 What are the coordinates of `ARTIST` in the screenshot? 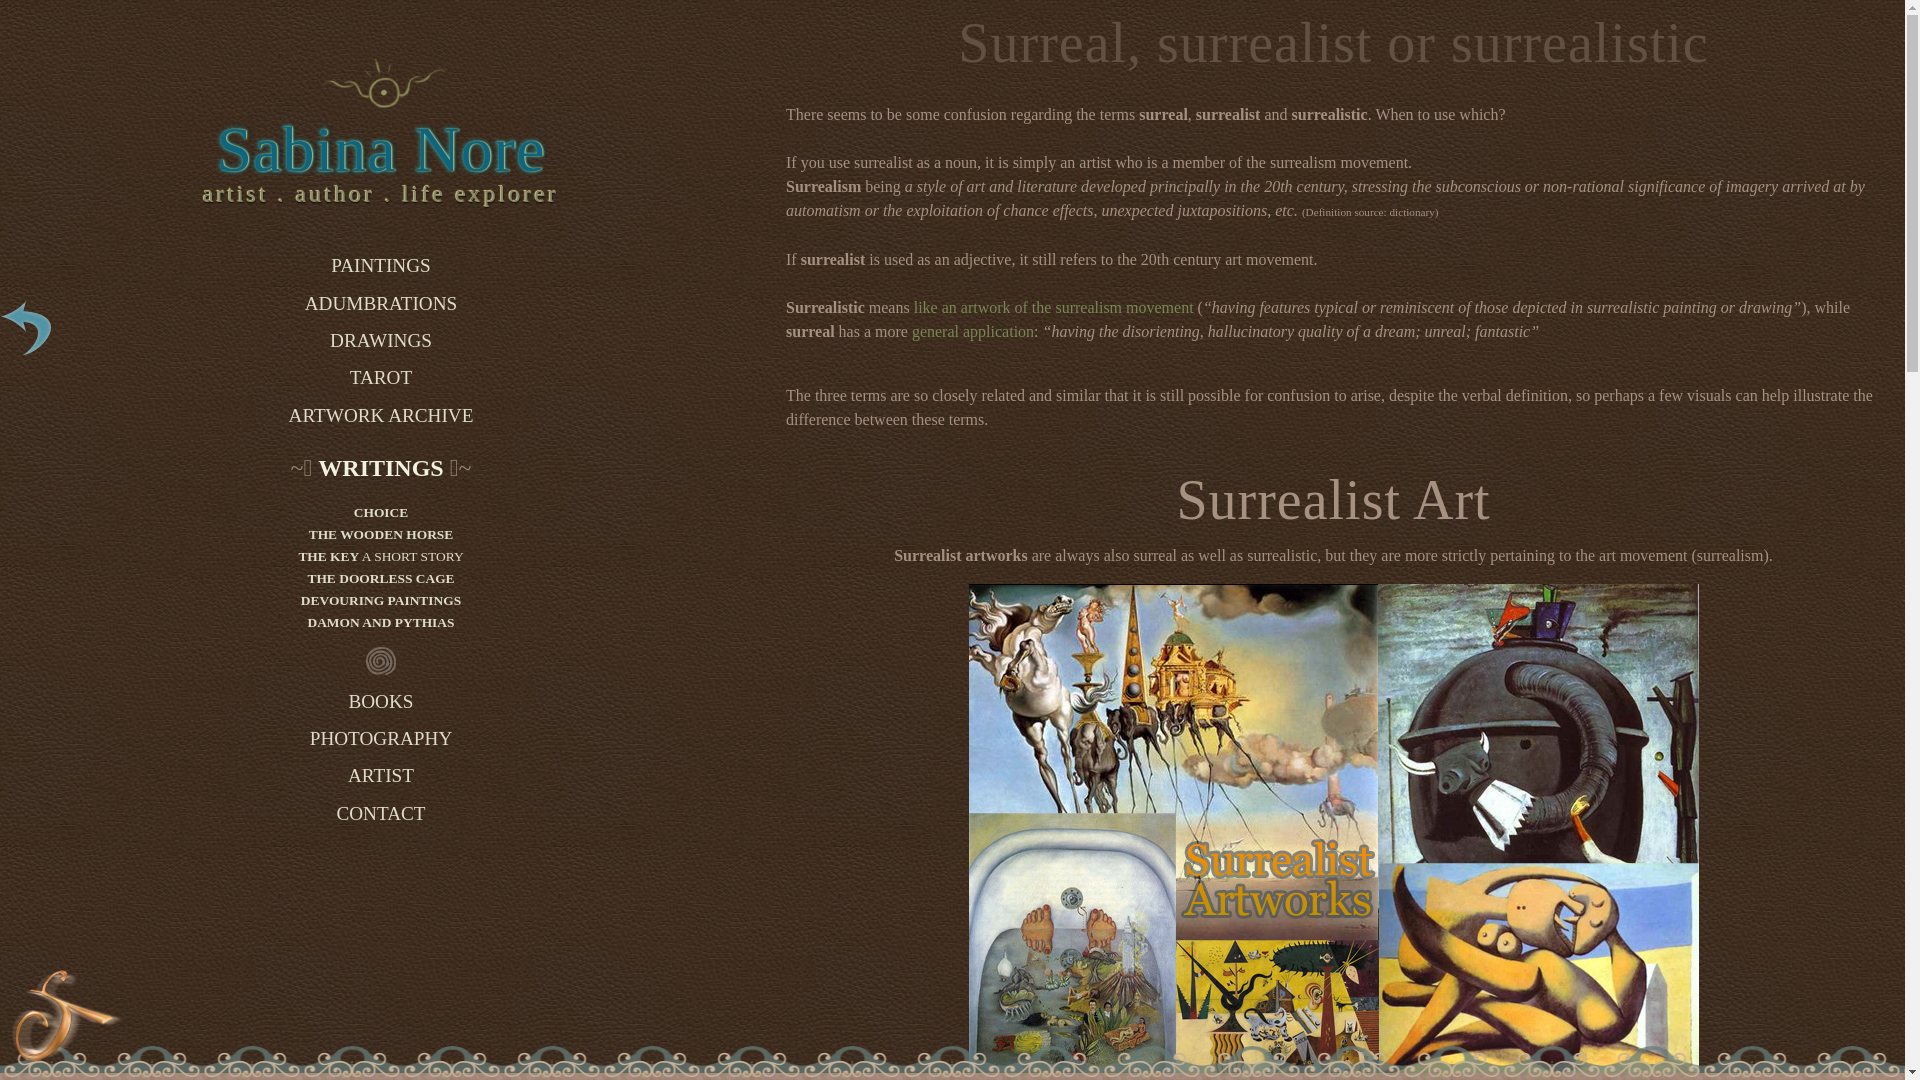 It's located at (380, 776).